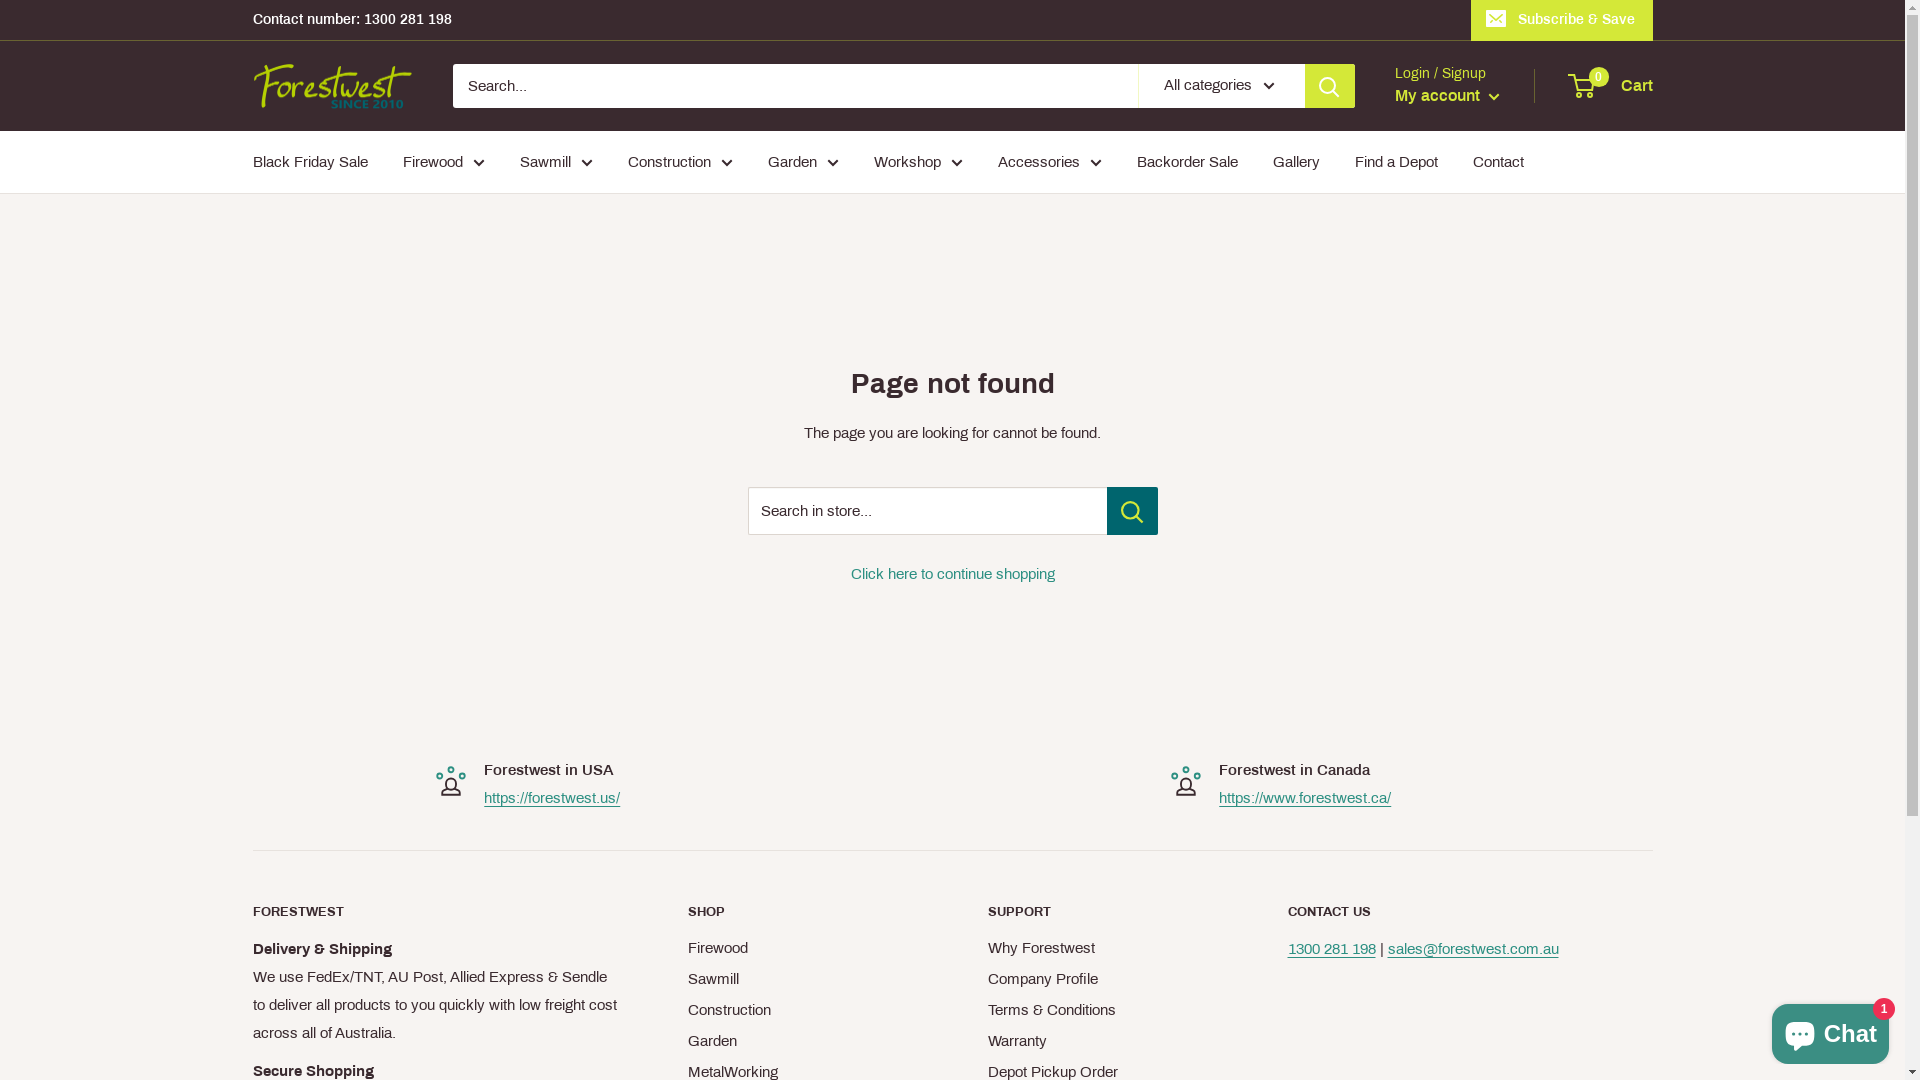 The image size is (1920, 1080). Describe the element at coordinates (803, 912) in the screenshot. I see `SHOP` at that location.